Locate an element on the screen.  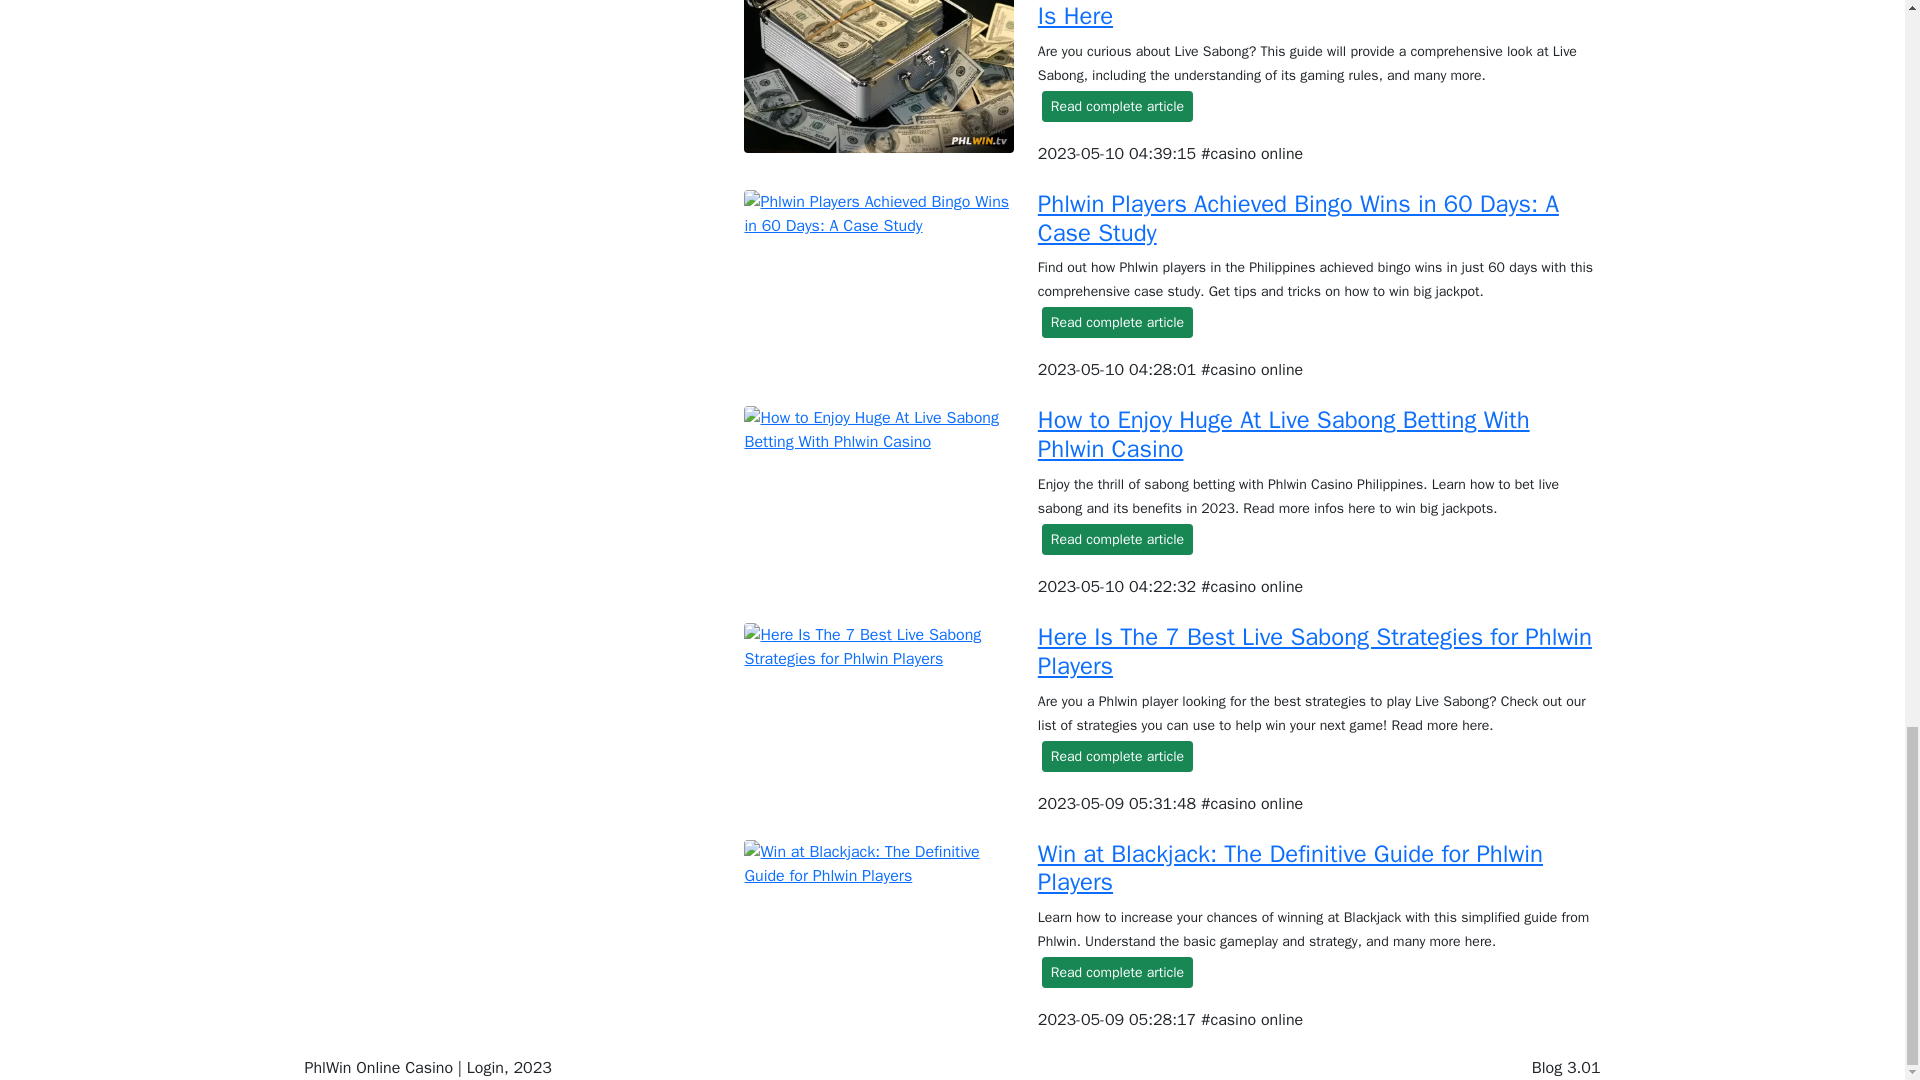
How to Enjoy Huge At Live Sabong Betting With Phlwin Casino is located at coordinates (1284, 434).